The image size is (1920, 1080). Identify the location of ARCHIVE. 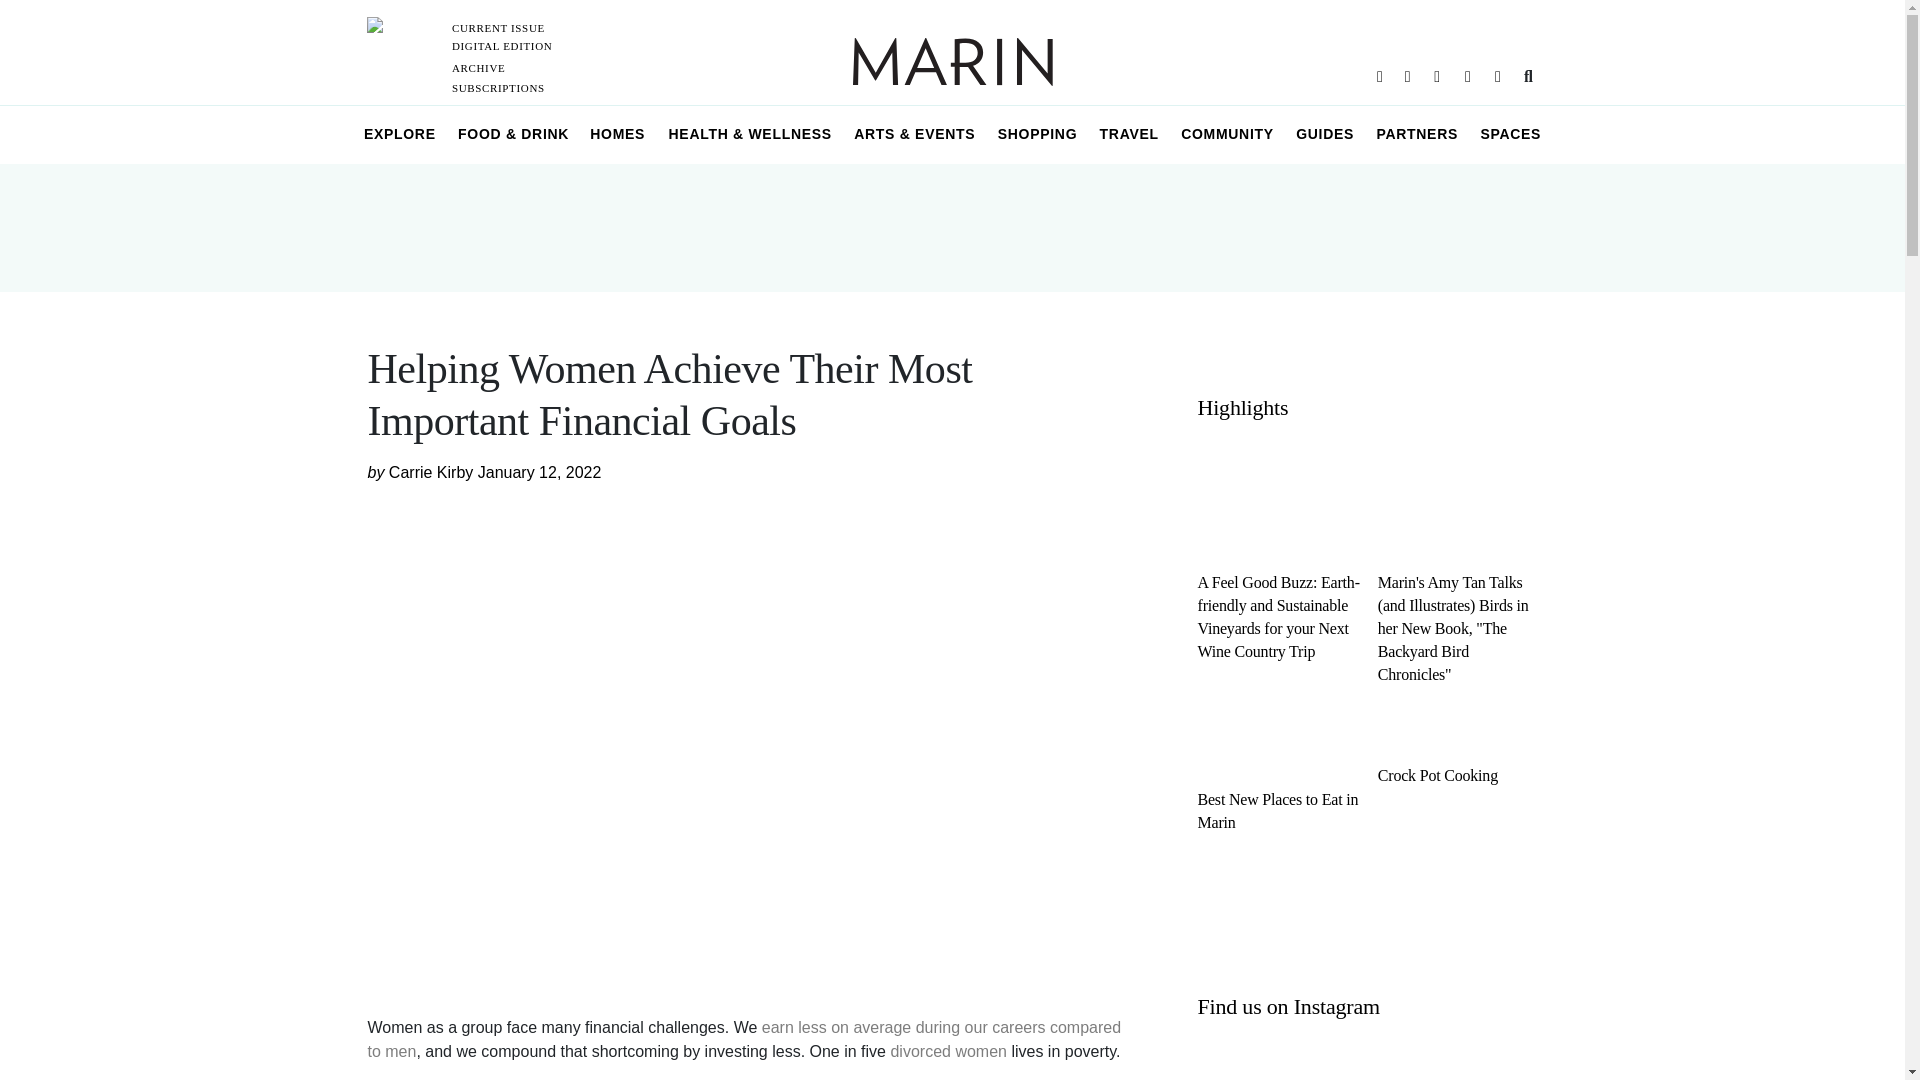
(478, 68).